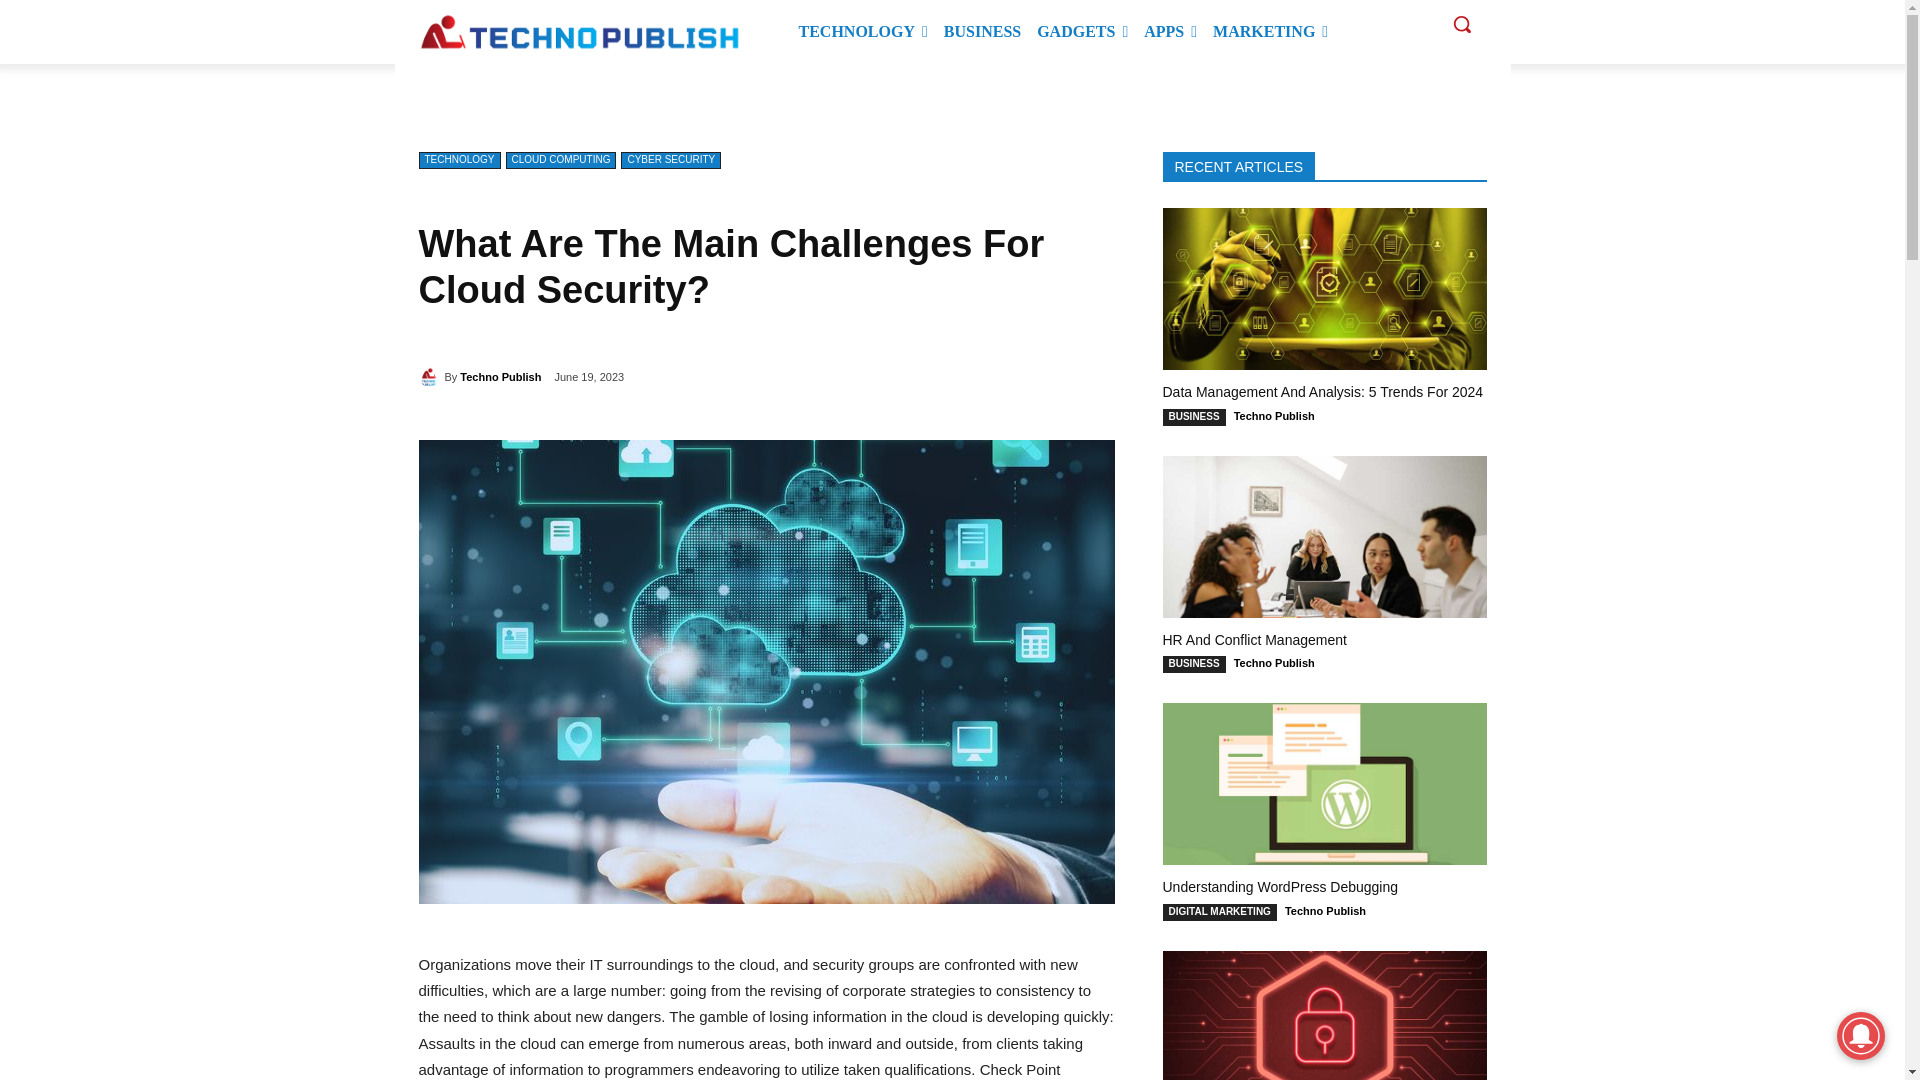 Image resolution: width=1920 pixels, height=1080 pixels. What do you see at coordinates (862, 32) in the screenshot?
I see `TECHNOLOGY` at bounding box center [862, 32].